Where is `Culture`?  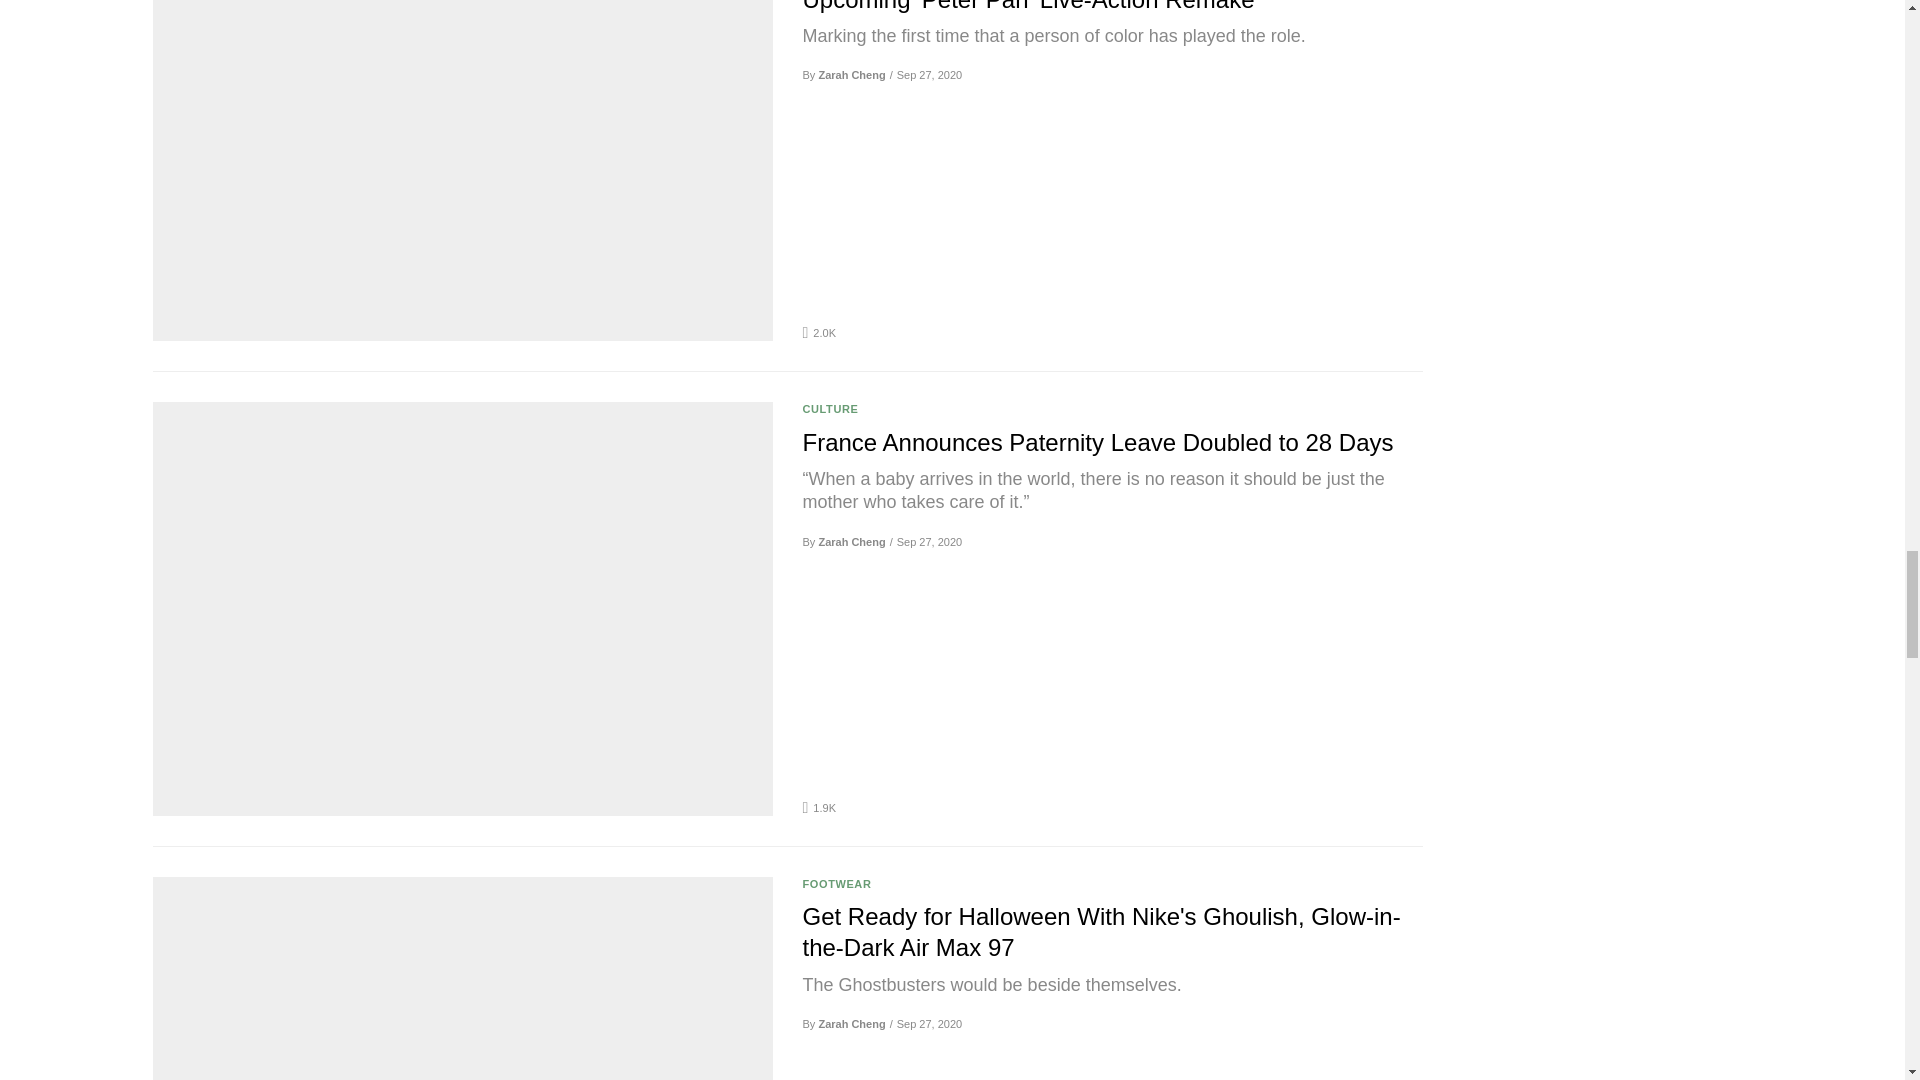 Culture is located at coordinates (830, 408).